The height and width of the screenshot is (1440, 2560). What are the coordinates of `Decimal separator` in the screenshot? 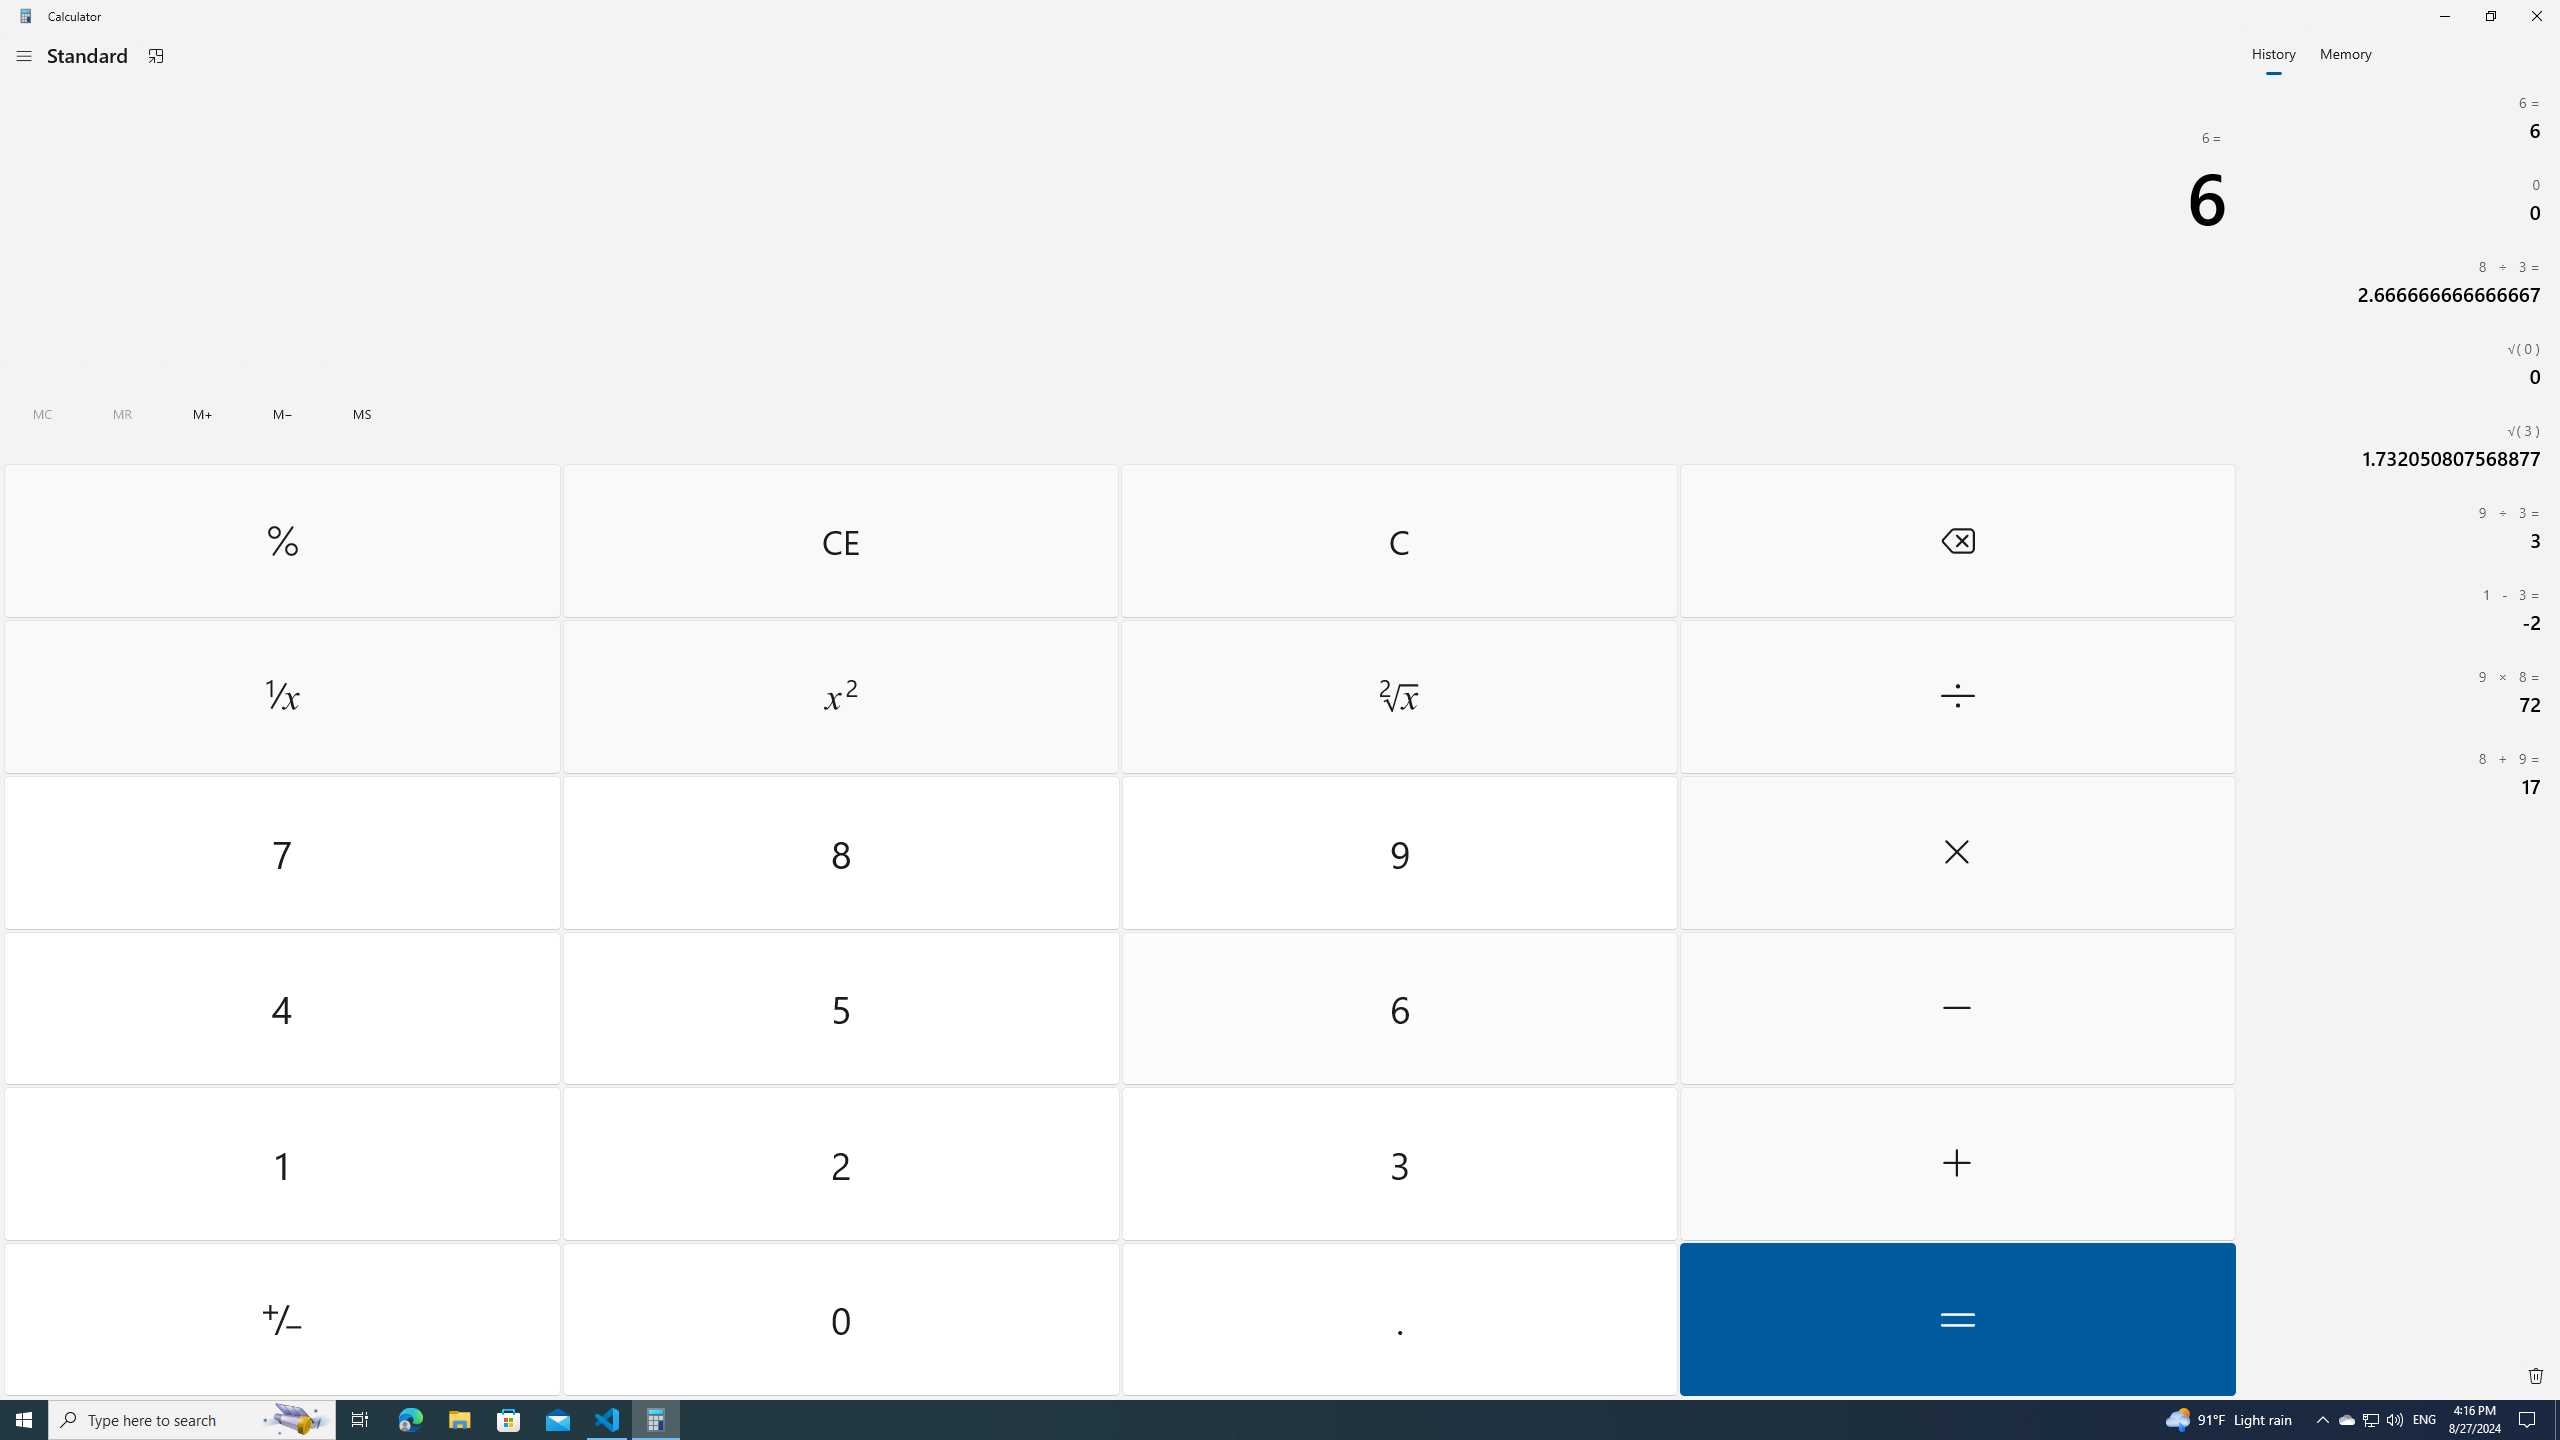 It's located at (1398, 1318).